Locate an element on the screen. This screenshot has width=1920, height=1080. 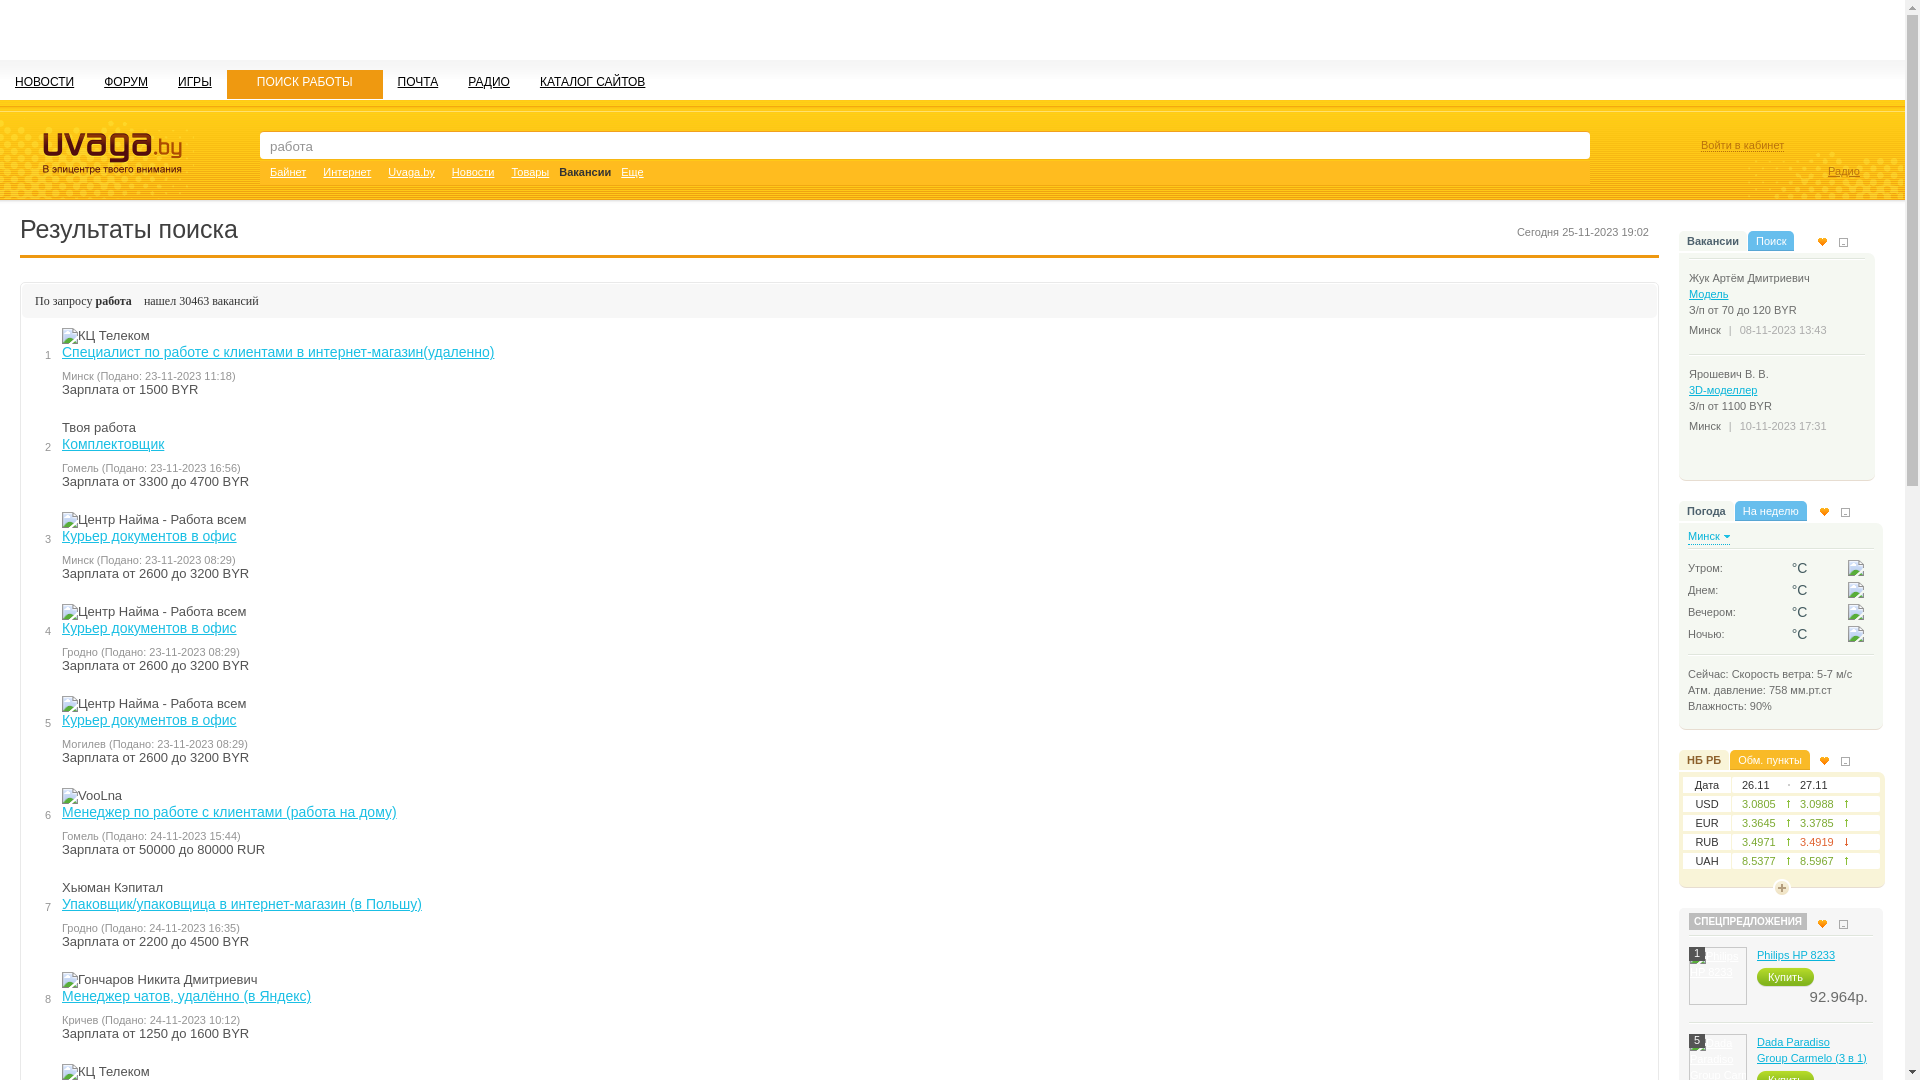
1 is located at coordinates (1718, 976).